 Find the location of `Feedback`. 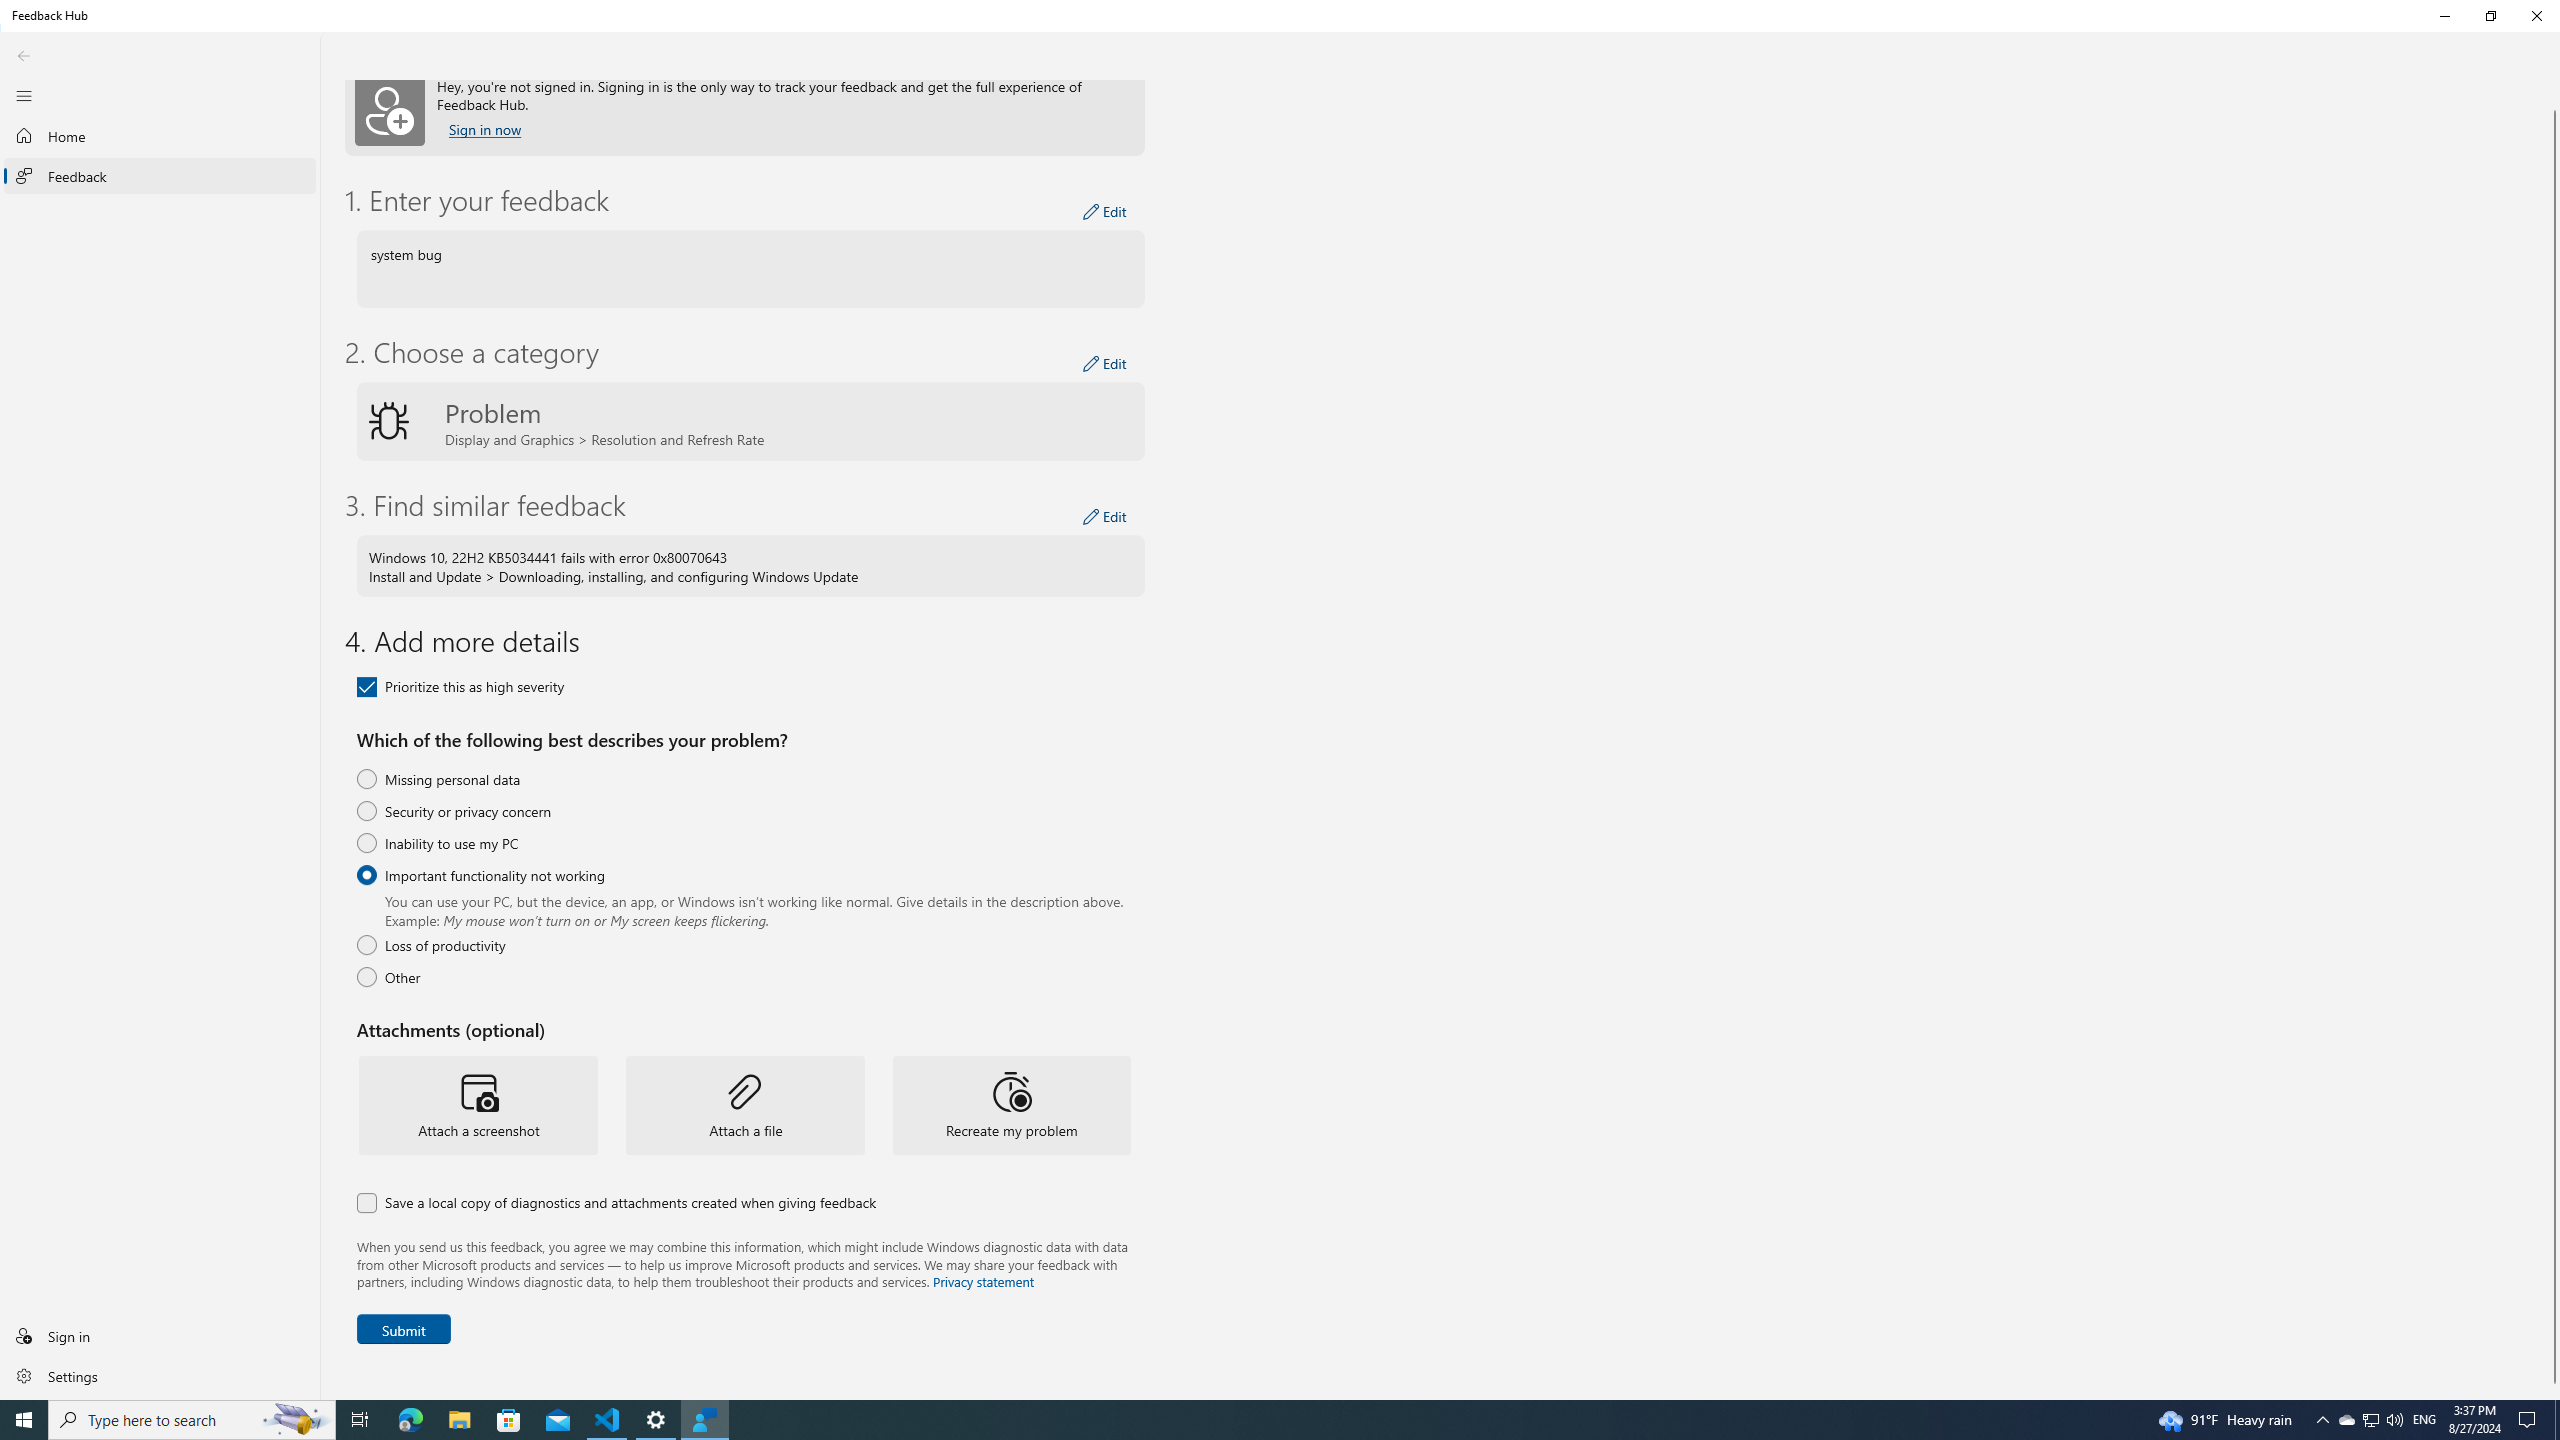

Feedback is located at coordinates (160, 176).